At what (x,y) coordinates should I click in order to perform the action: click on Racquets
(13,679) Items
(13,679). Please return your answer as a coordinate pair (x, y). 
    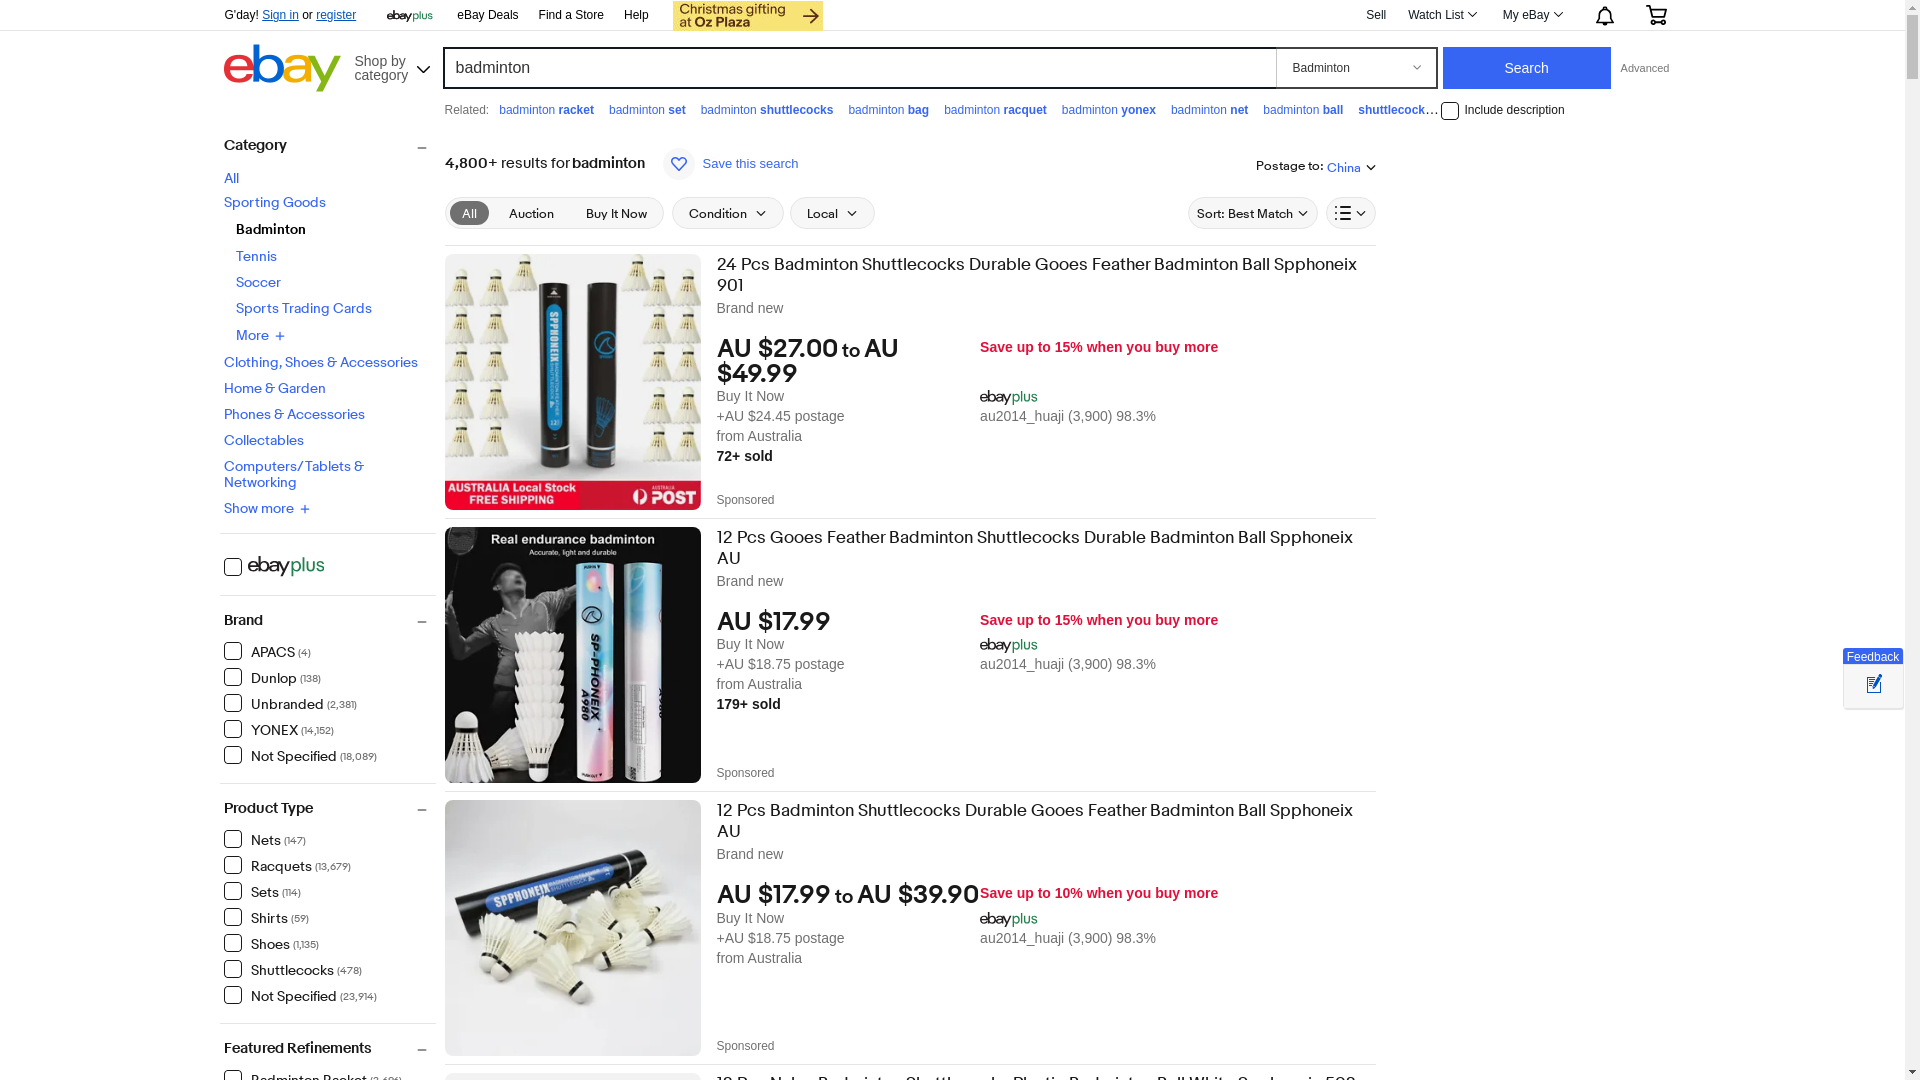
    Looking at the image, I should click on (288, 865).